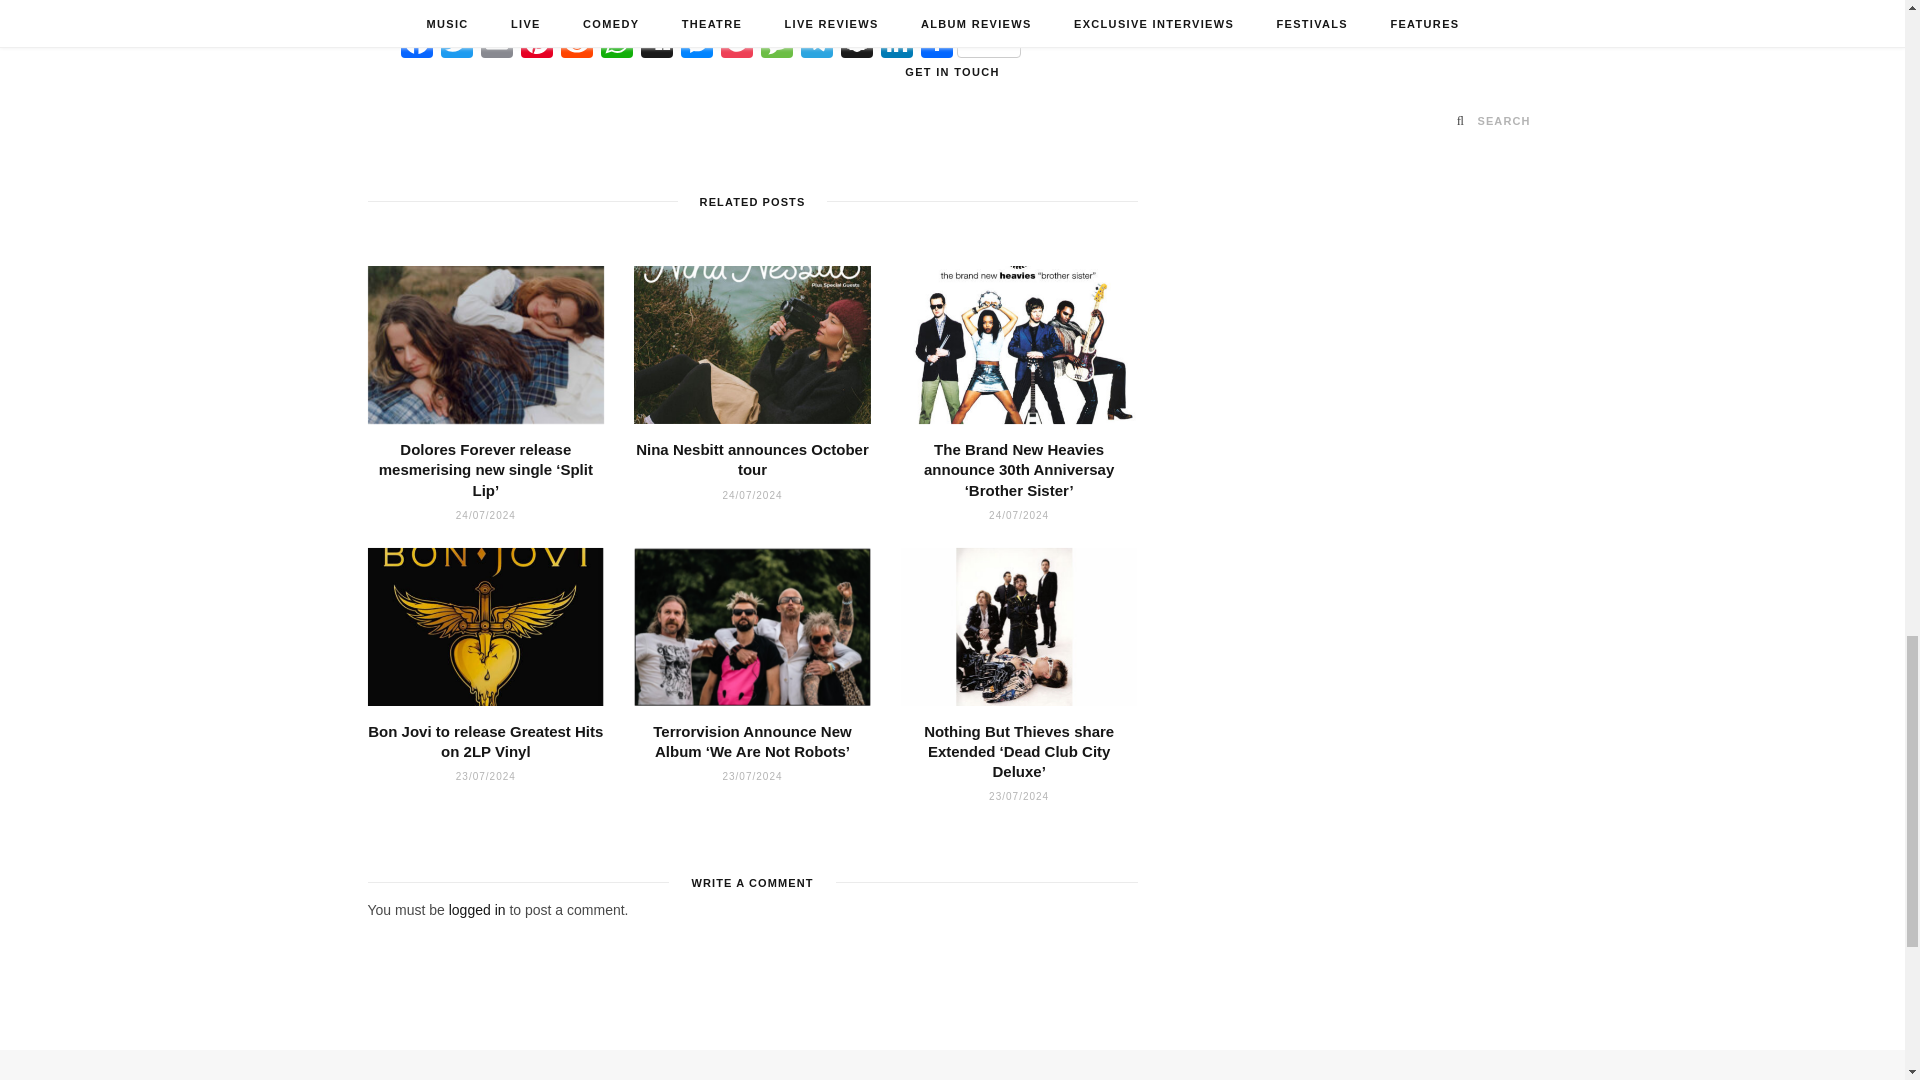 Image resolution: width=1920 pixels, height=1080 pixels. Describe the element at coordinates (617, 44) in the screenshot. I see `WhatsApp` at that location.